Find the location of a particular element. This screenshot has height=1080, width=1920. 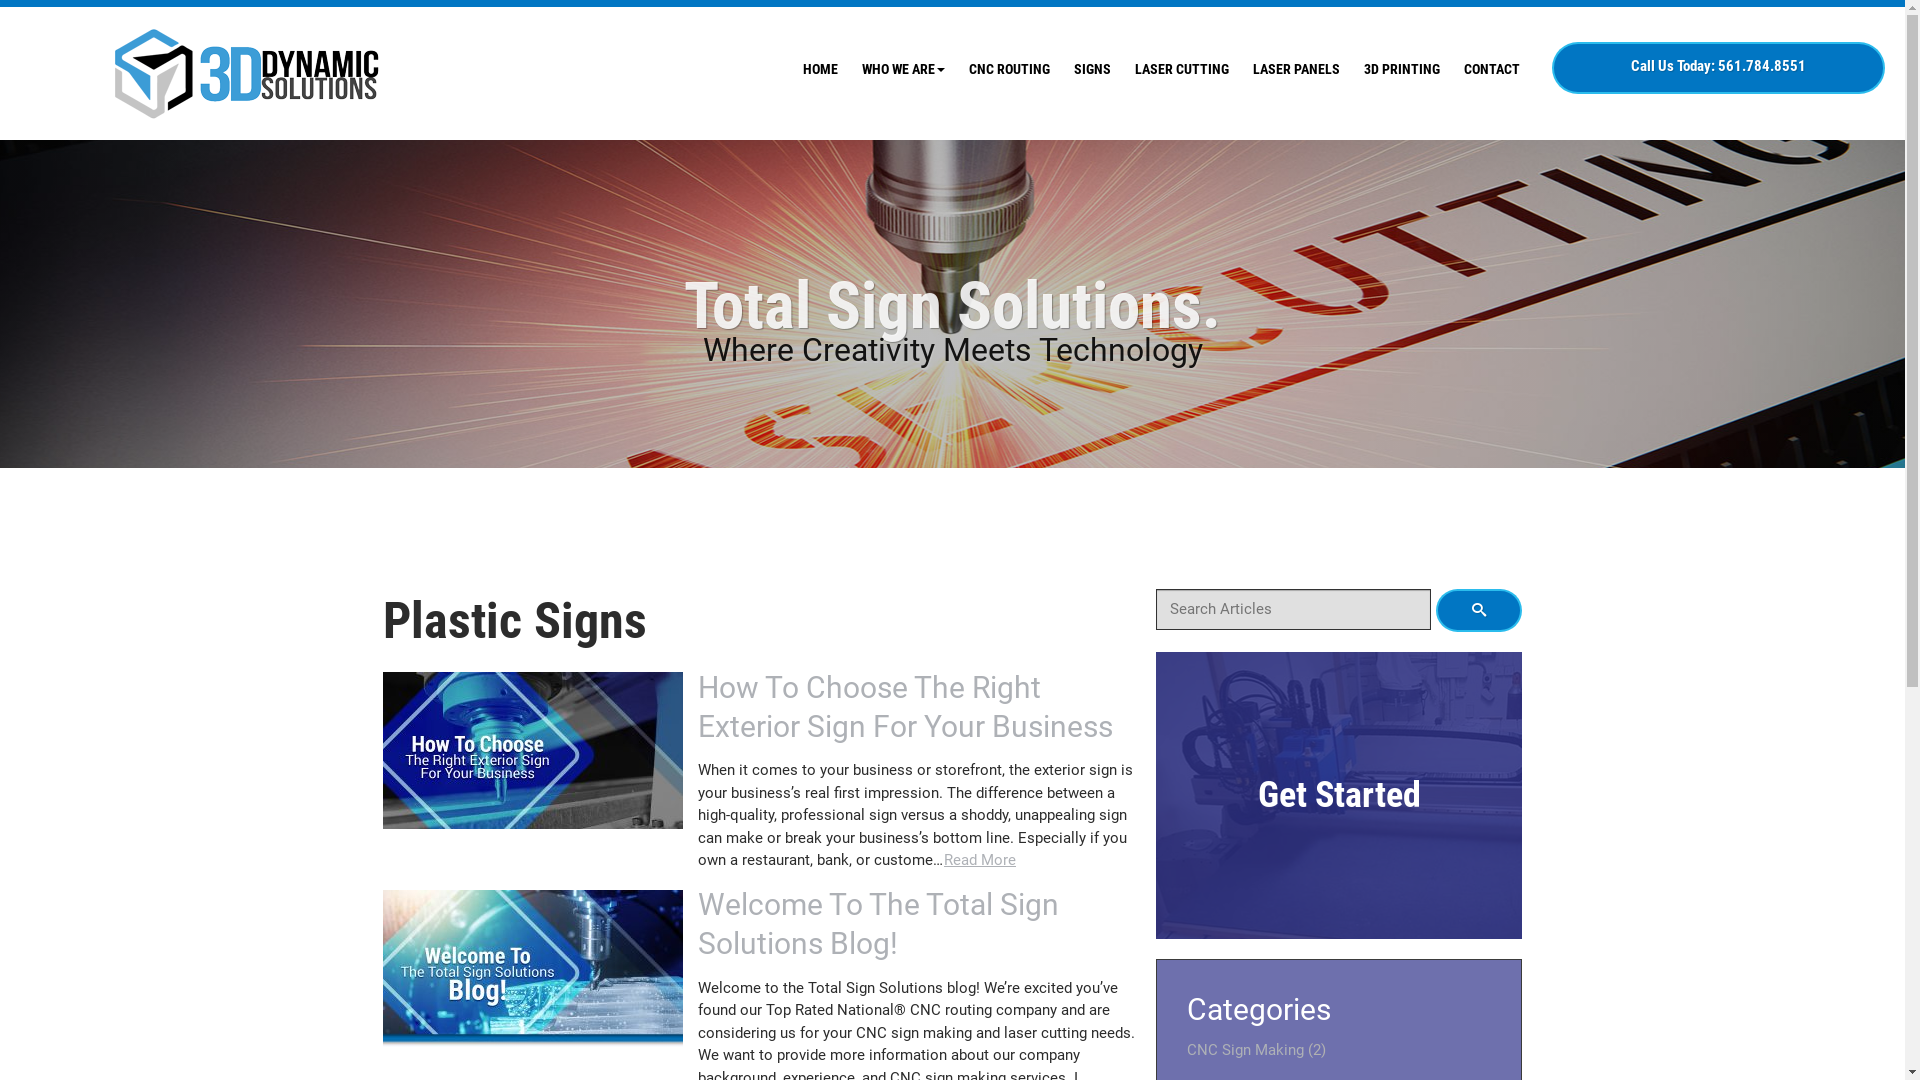

Read More is located at coordinates (980, 860).